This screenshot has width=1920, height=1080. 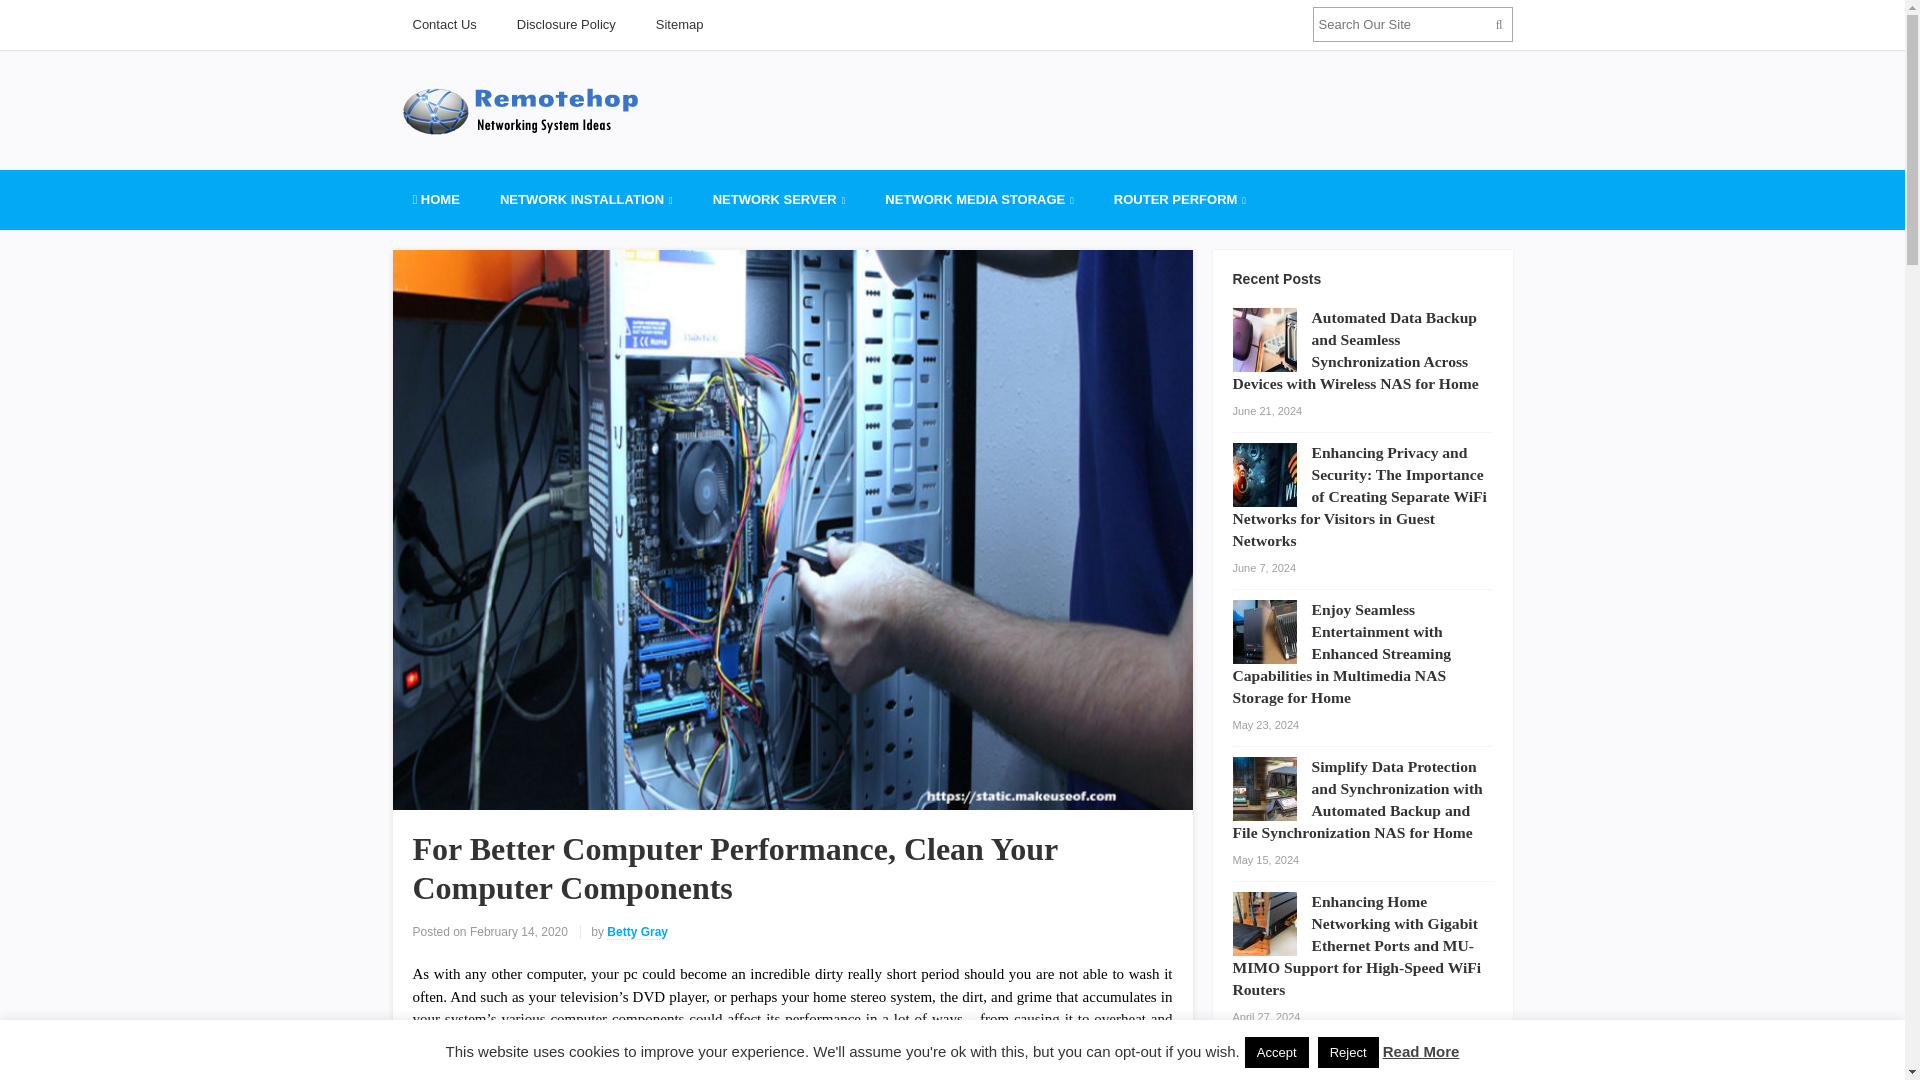 I want to click on Disclosure Policy, so click(x=566, y=24).